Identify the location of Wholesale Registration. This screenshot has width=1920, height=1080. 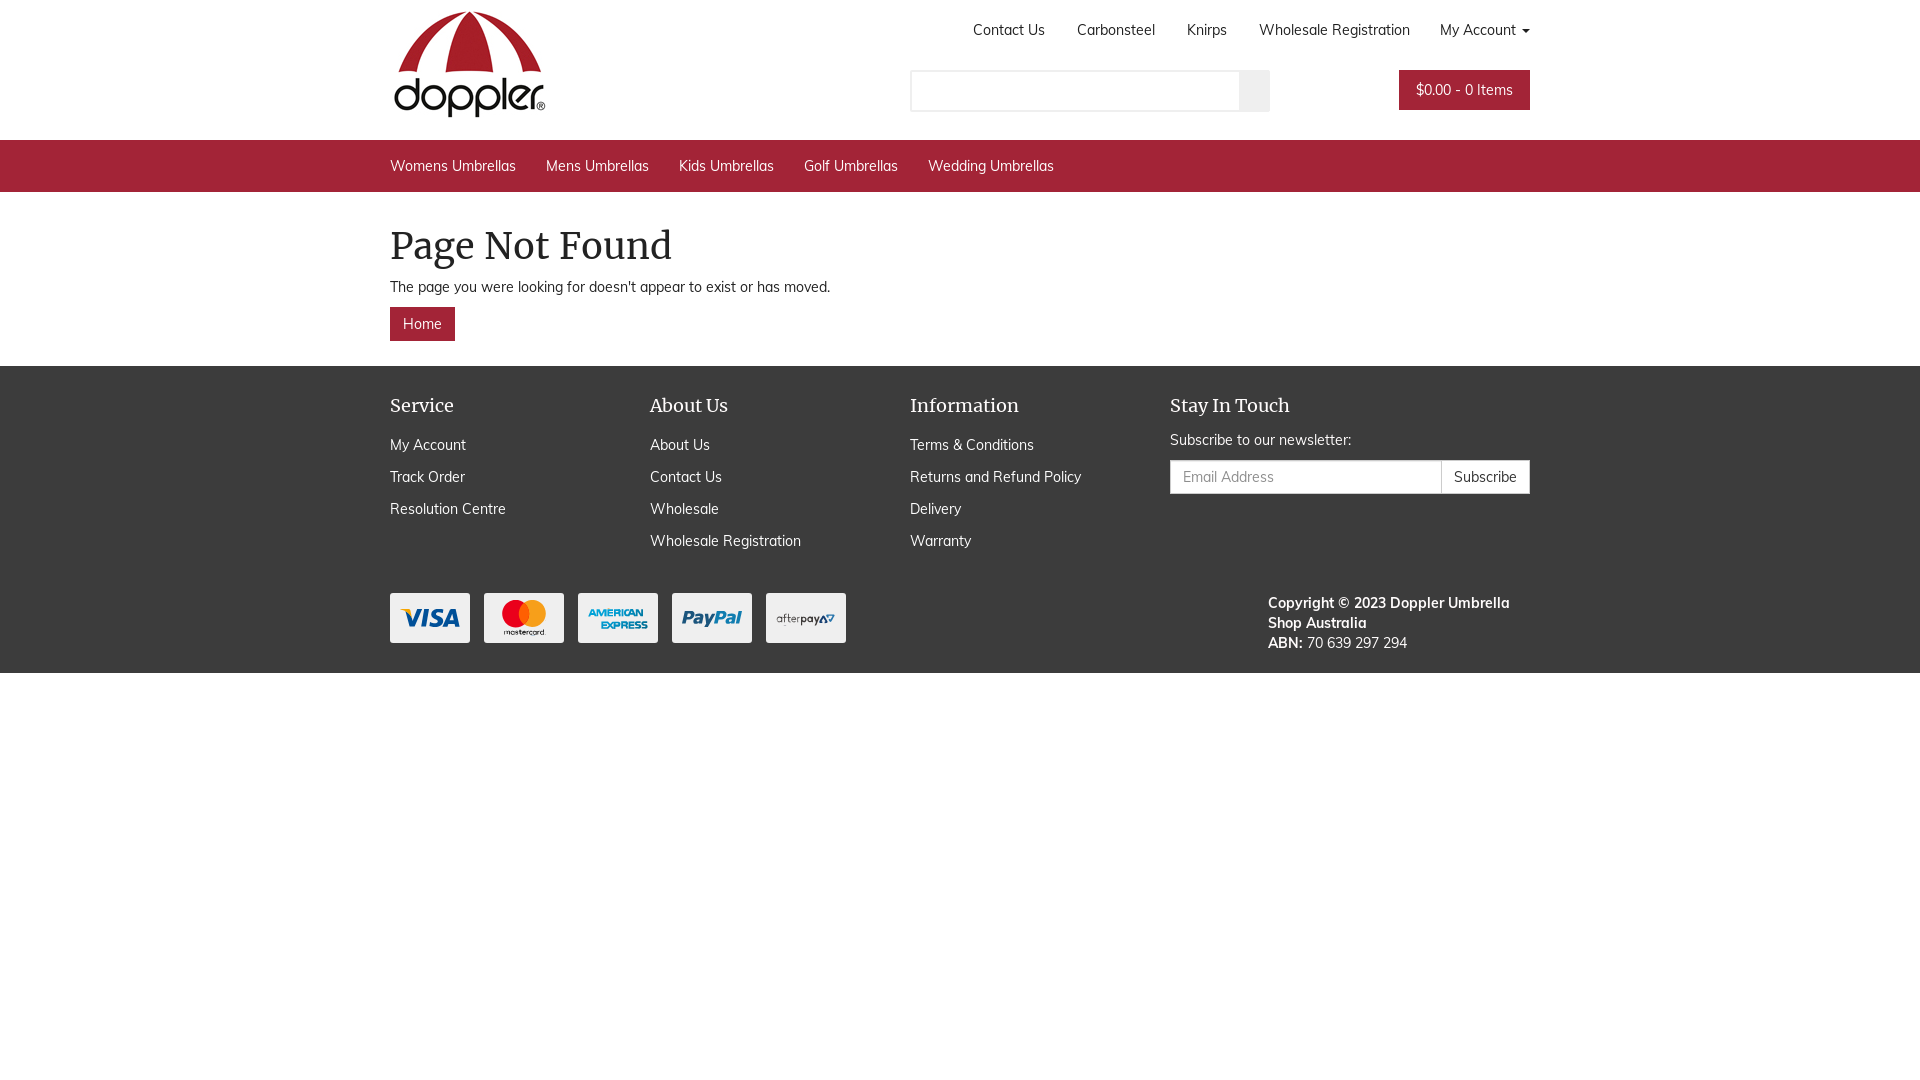
(1334, 30).